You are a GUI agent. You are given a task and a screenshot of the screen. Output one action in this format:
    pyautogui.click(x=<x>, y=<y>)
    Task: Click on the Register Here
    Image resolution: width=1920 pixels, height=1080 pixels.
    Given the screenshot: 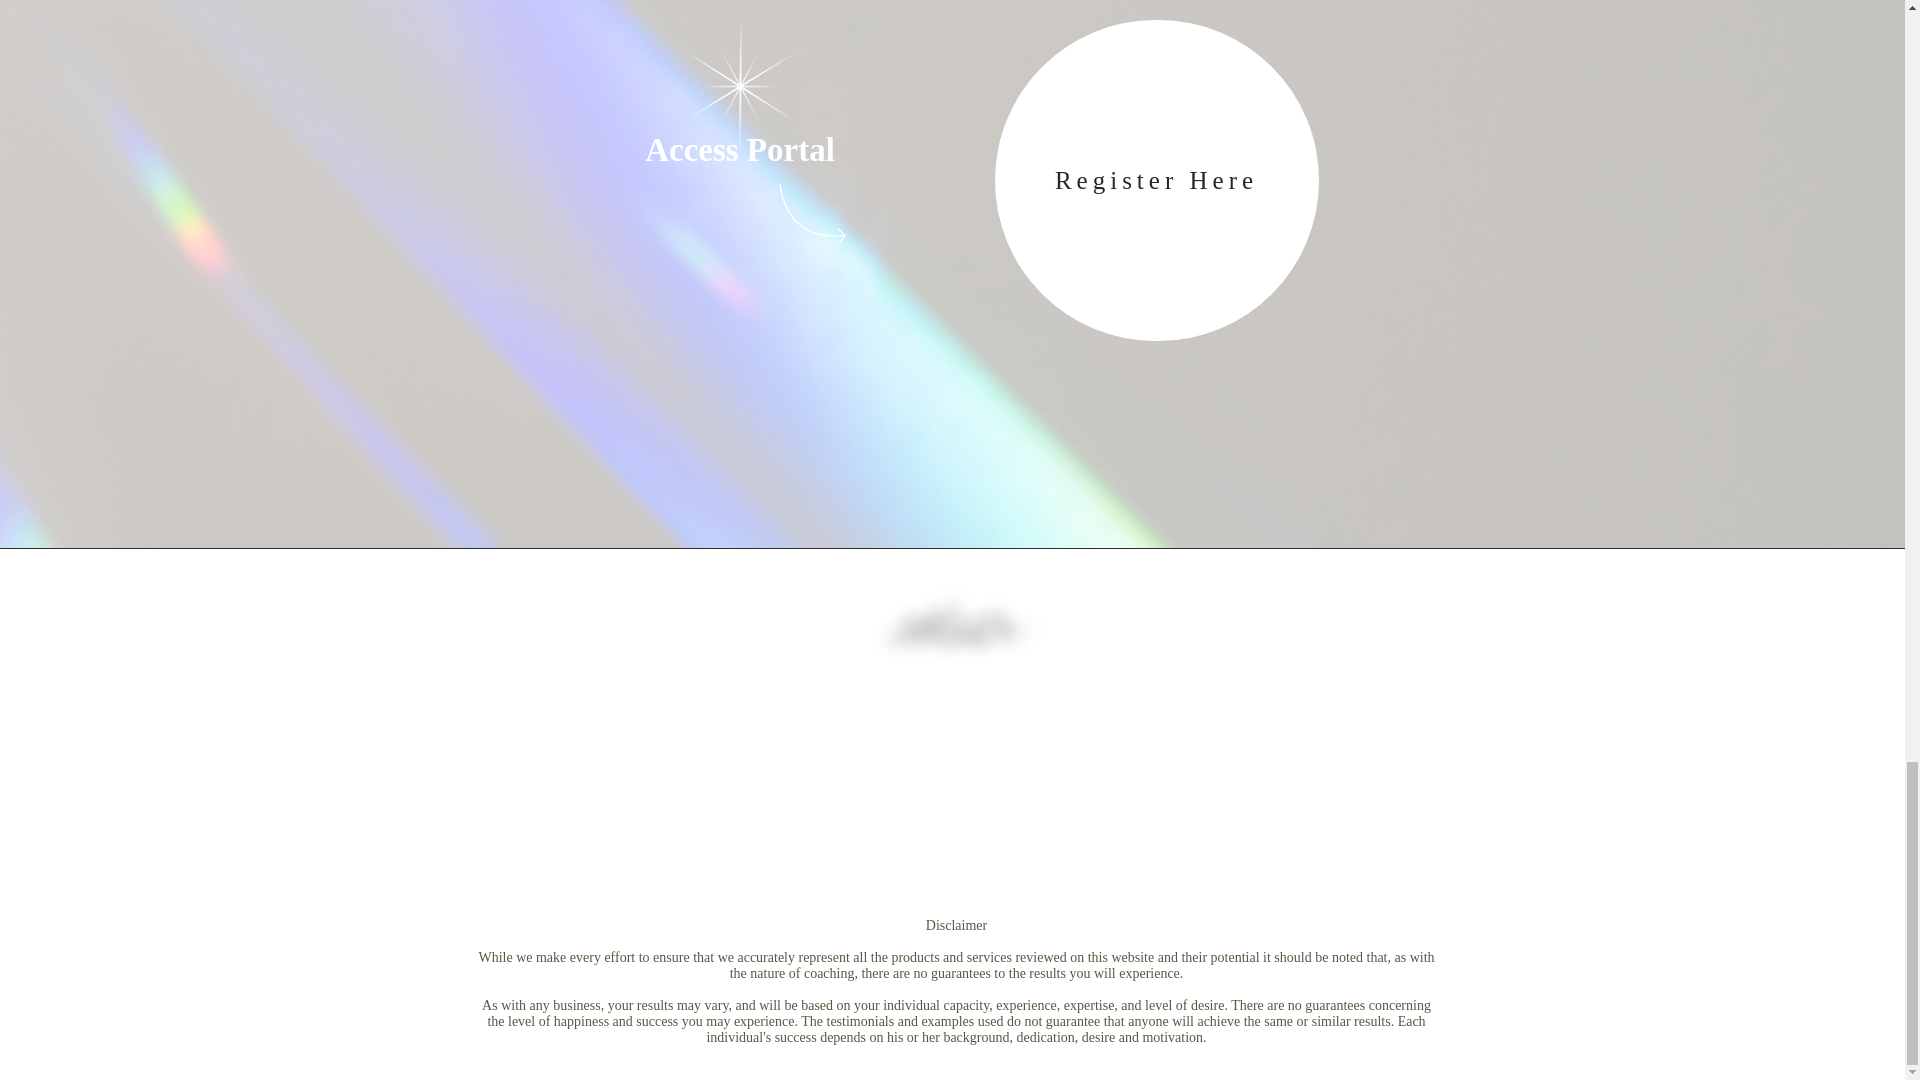 What is the action you would take?
    pyautogui.click(x=1156, y=180)
    